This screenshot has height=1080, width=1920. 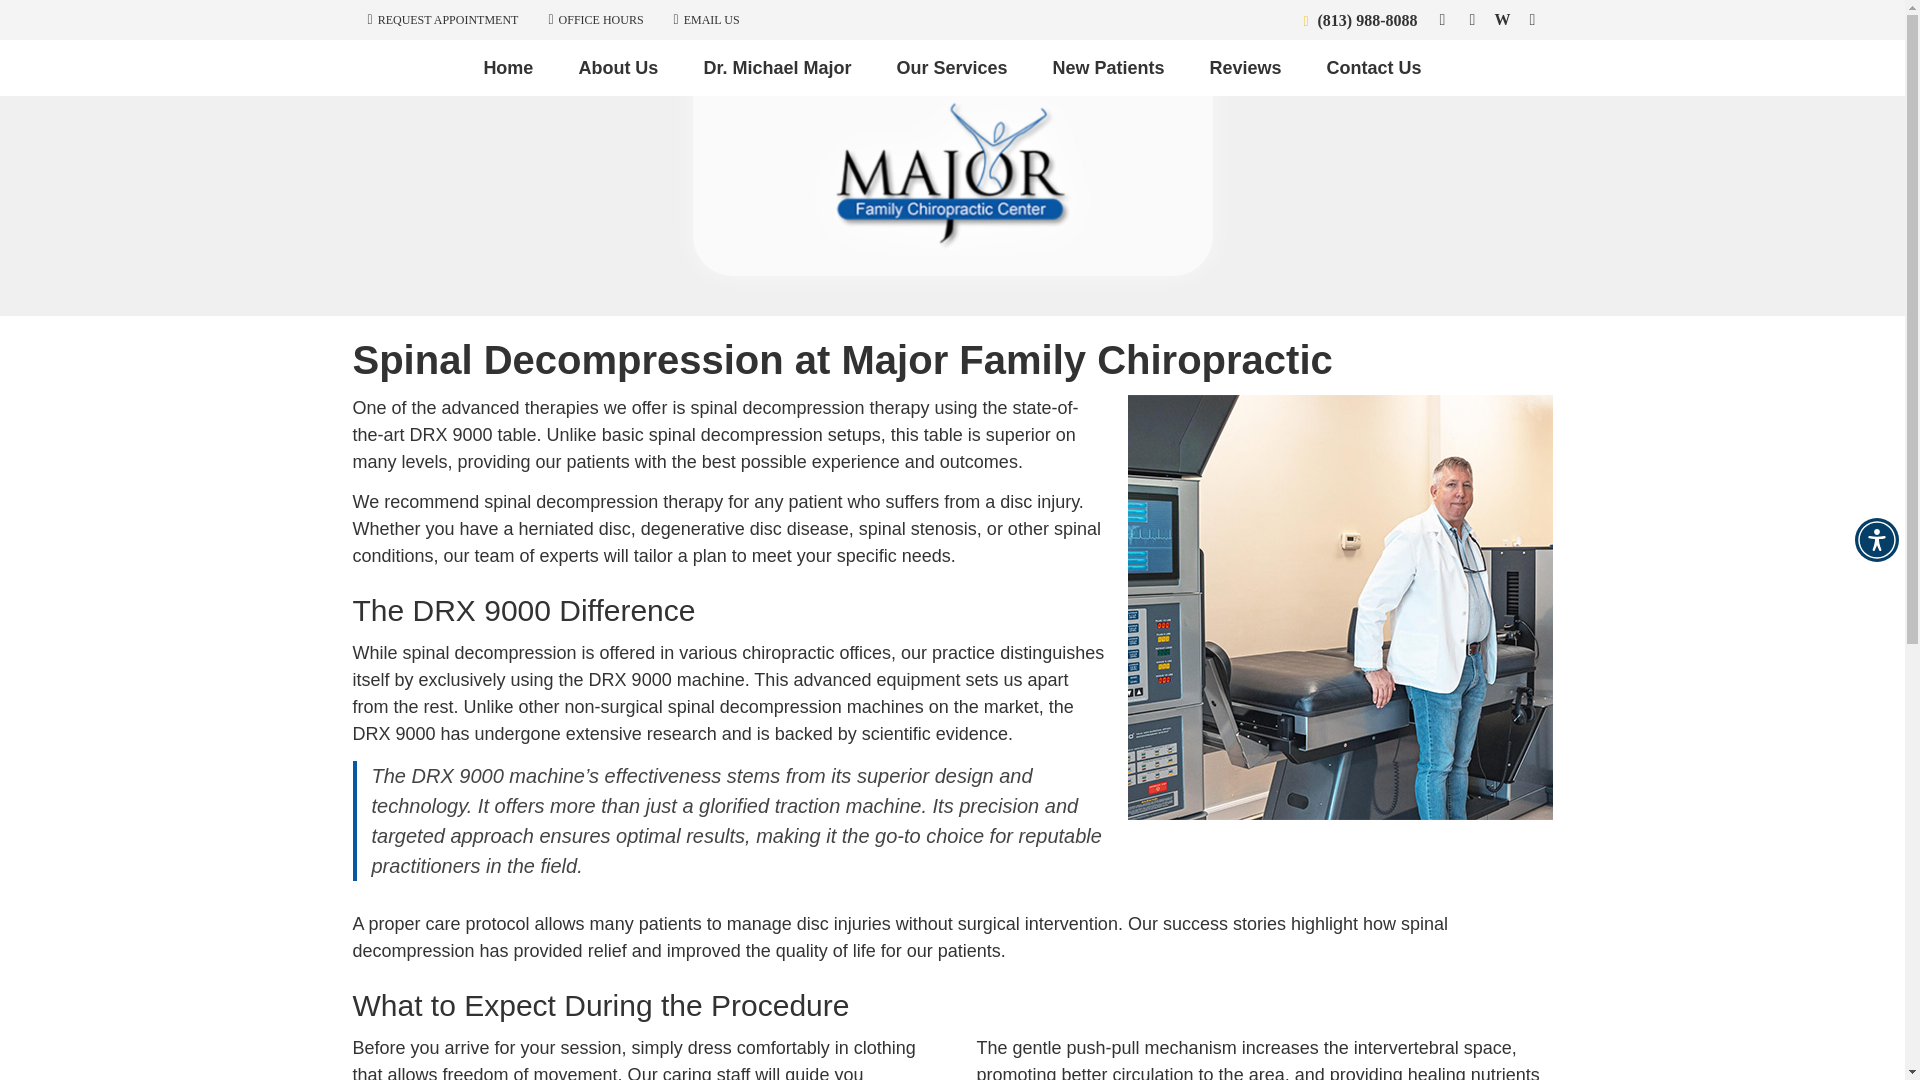 What do you see at coordinates (707, 19) in the screenshot?
I see `Contact` at bounding box center [707, 19].